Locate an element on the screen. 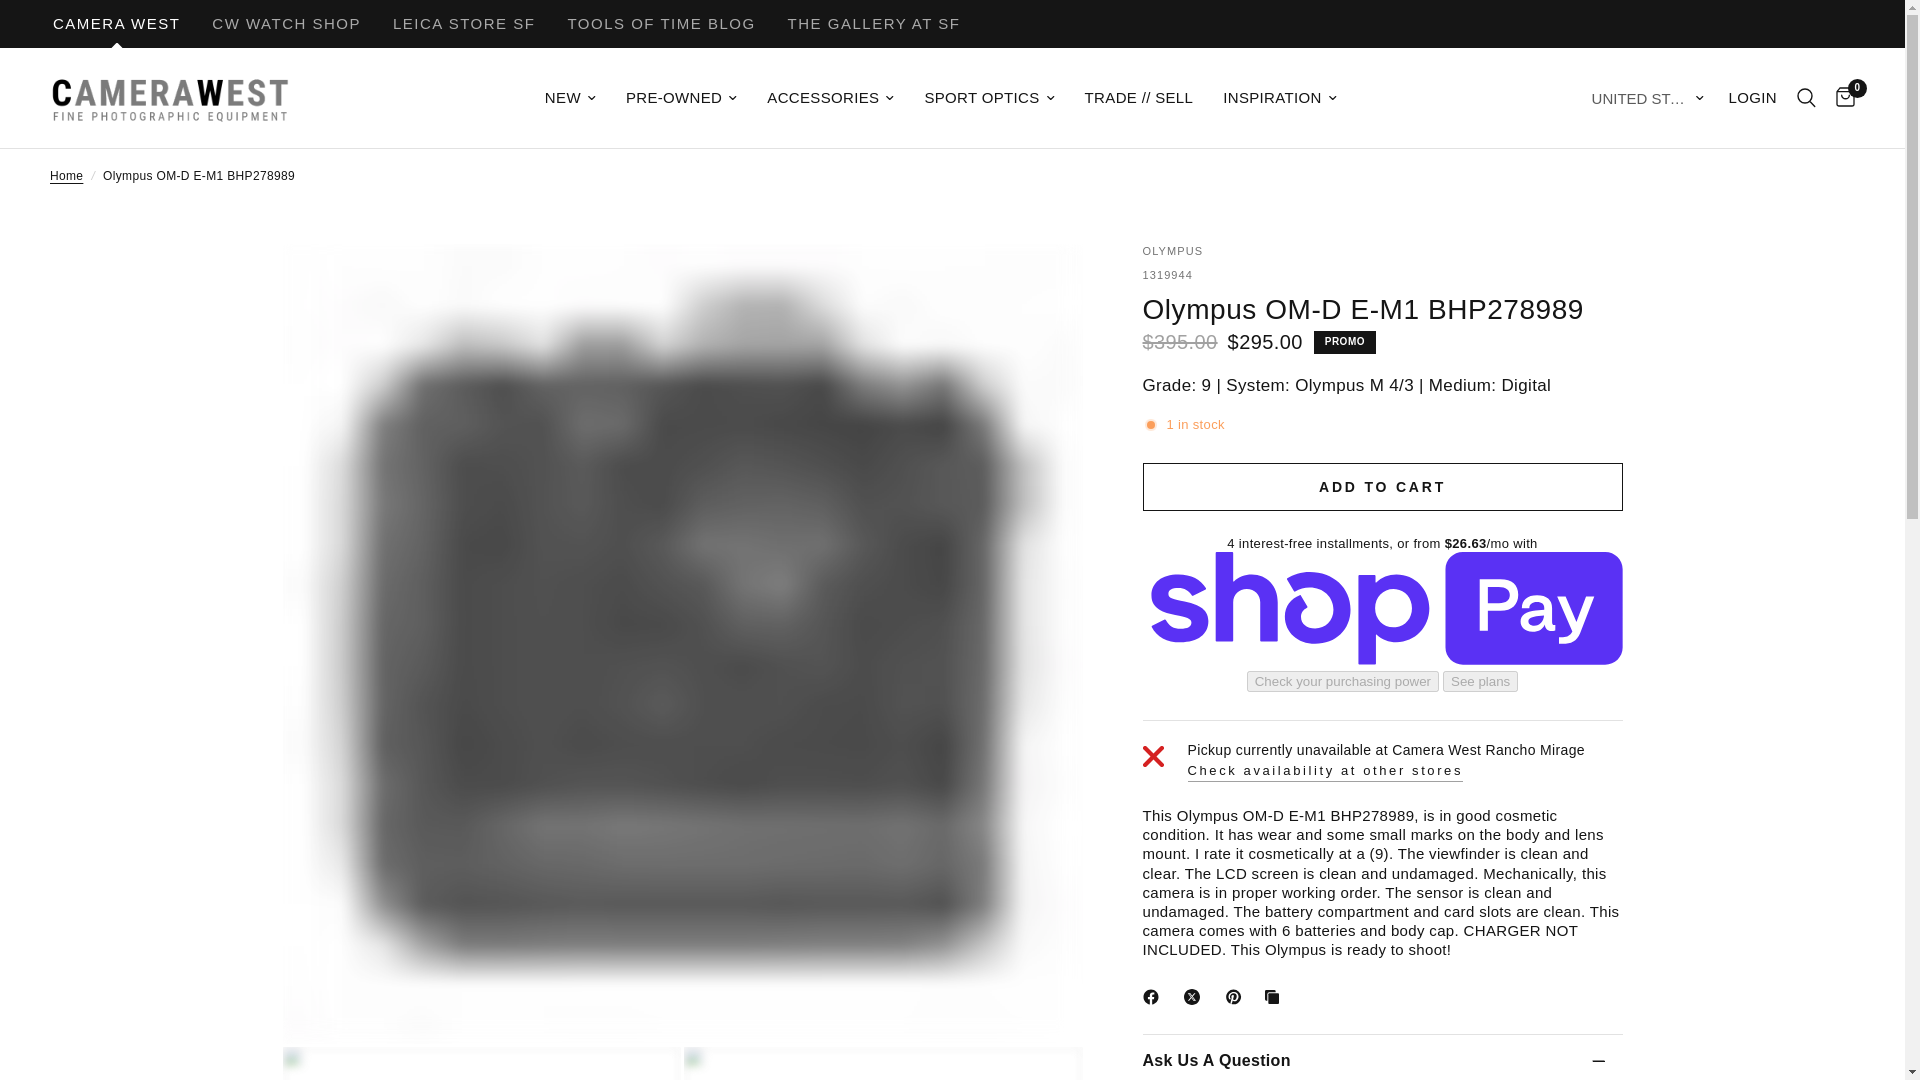 The image size is (1920, 1080). TOOLS OF TIME BLOG is located at coordinates (660, 24).